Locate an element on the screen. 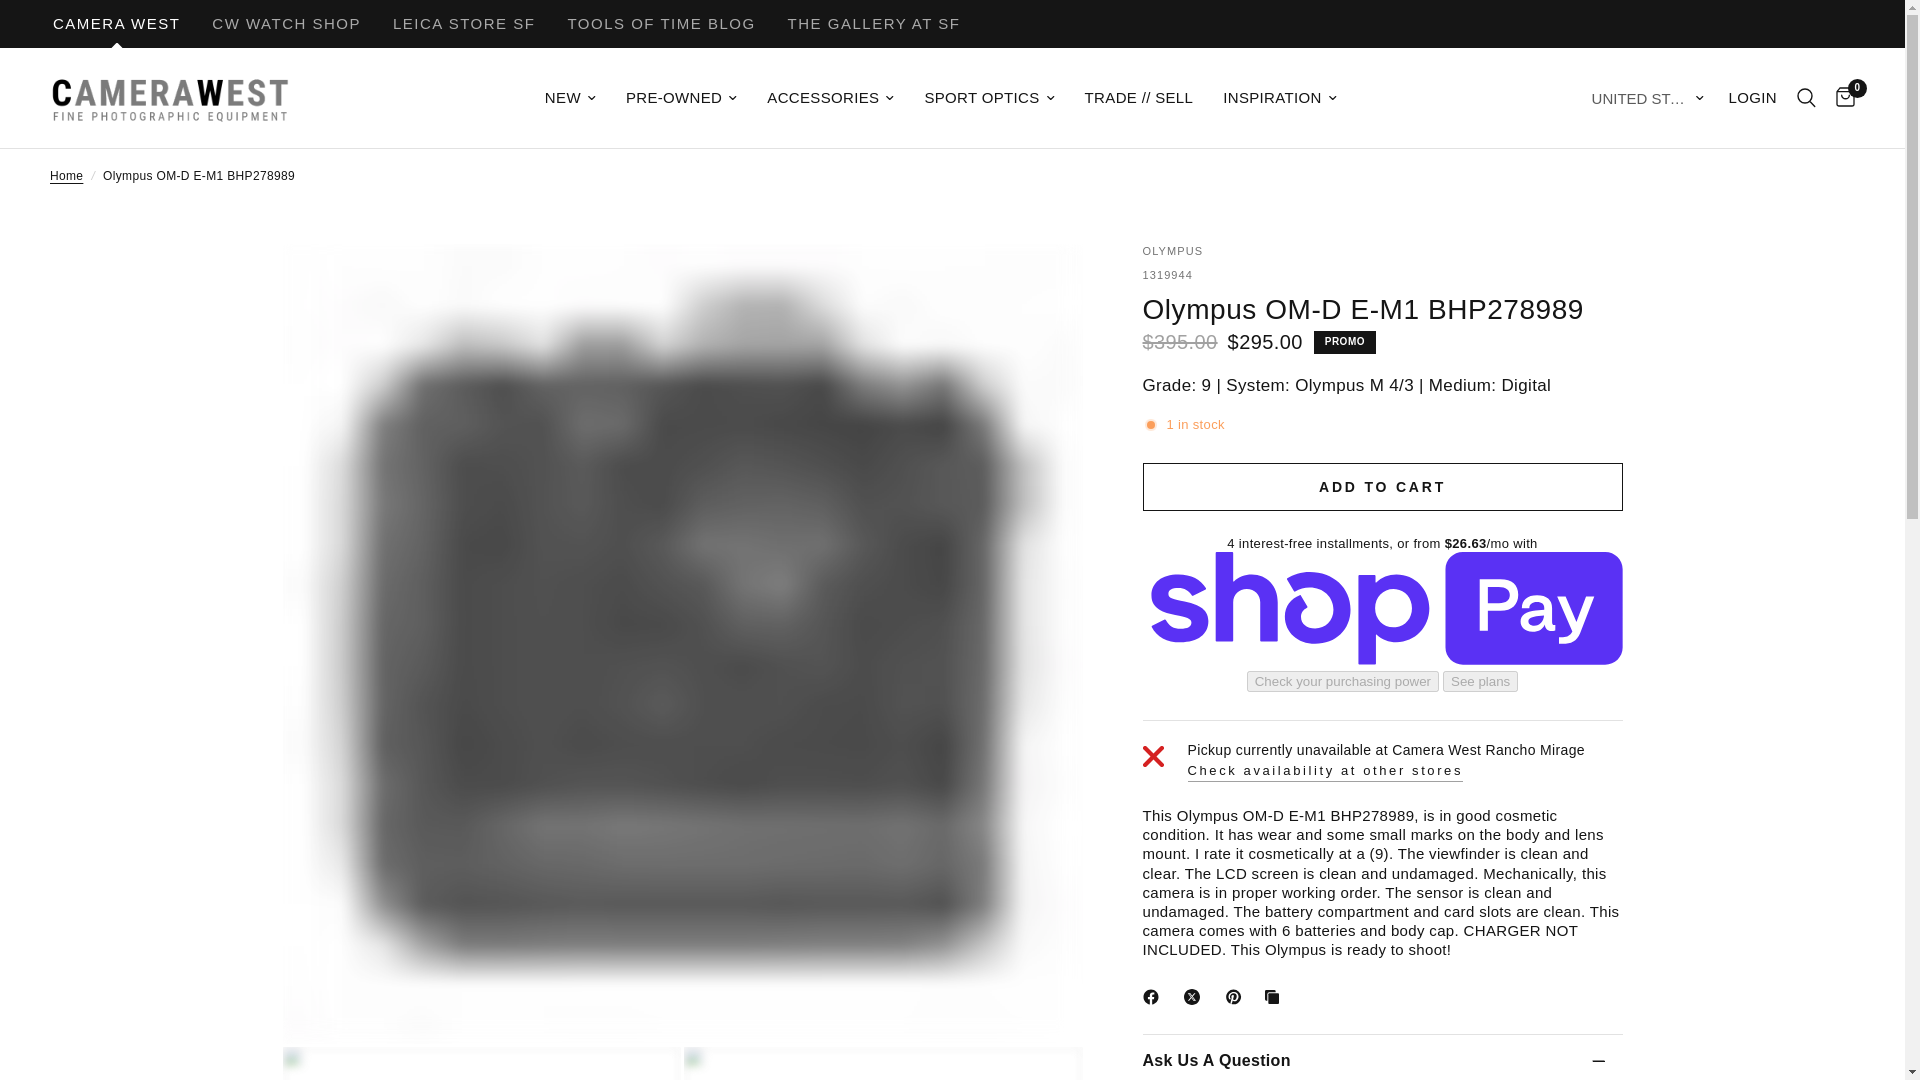 The image size is (1920, 1080). TOOLS OF TIME BLOG is located at coordinates (660, 24).